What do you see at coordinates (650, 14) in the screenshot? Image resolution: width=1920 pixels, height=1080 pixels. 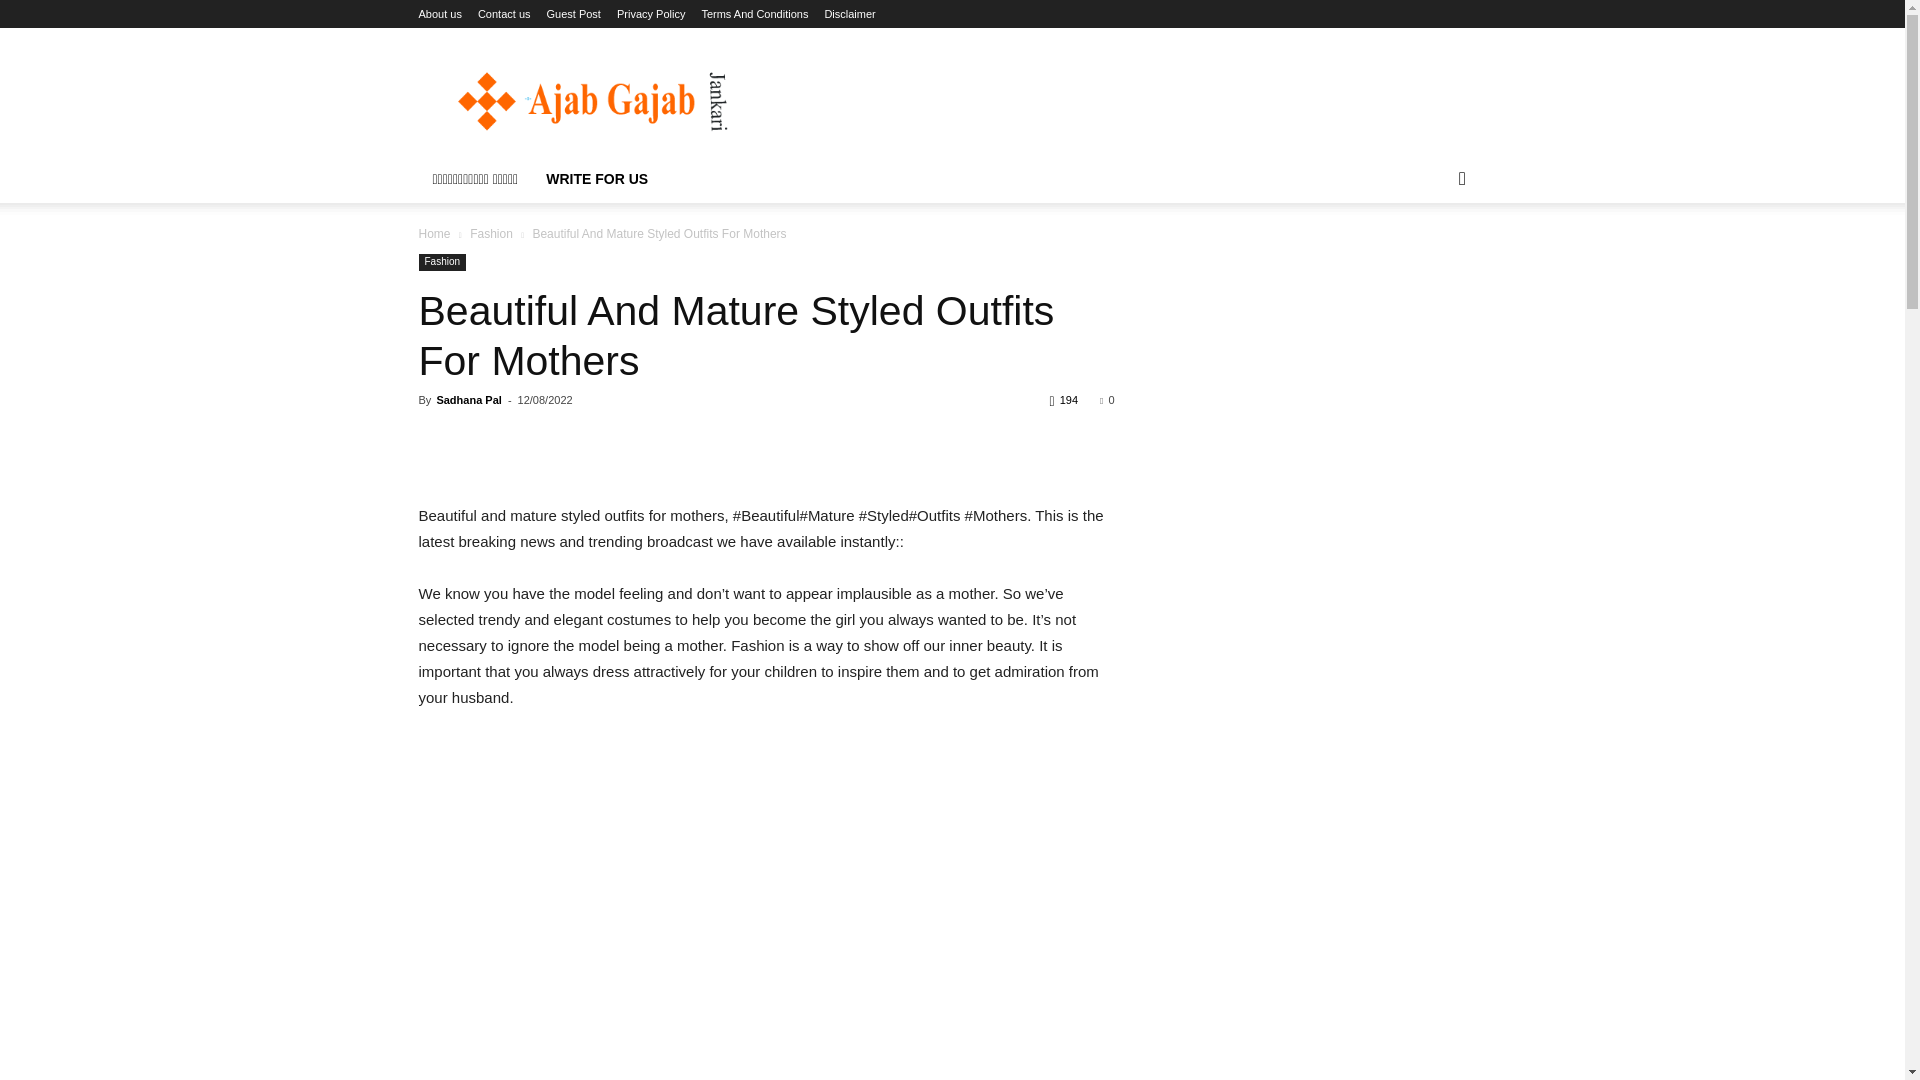 I see `Privacy Policy` at bounding box center [650, 14].